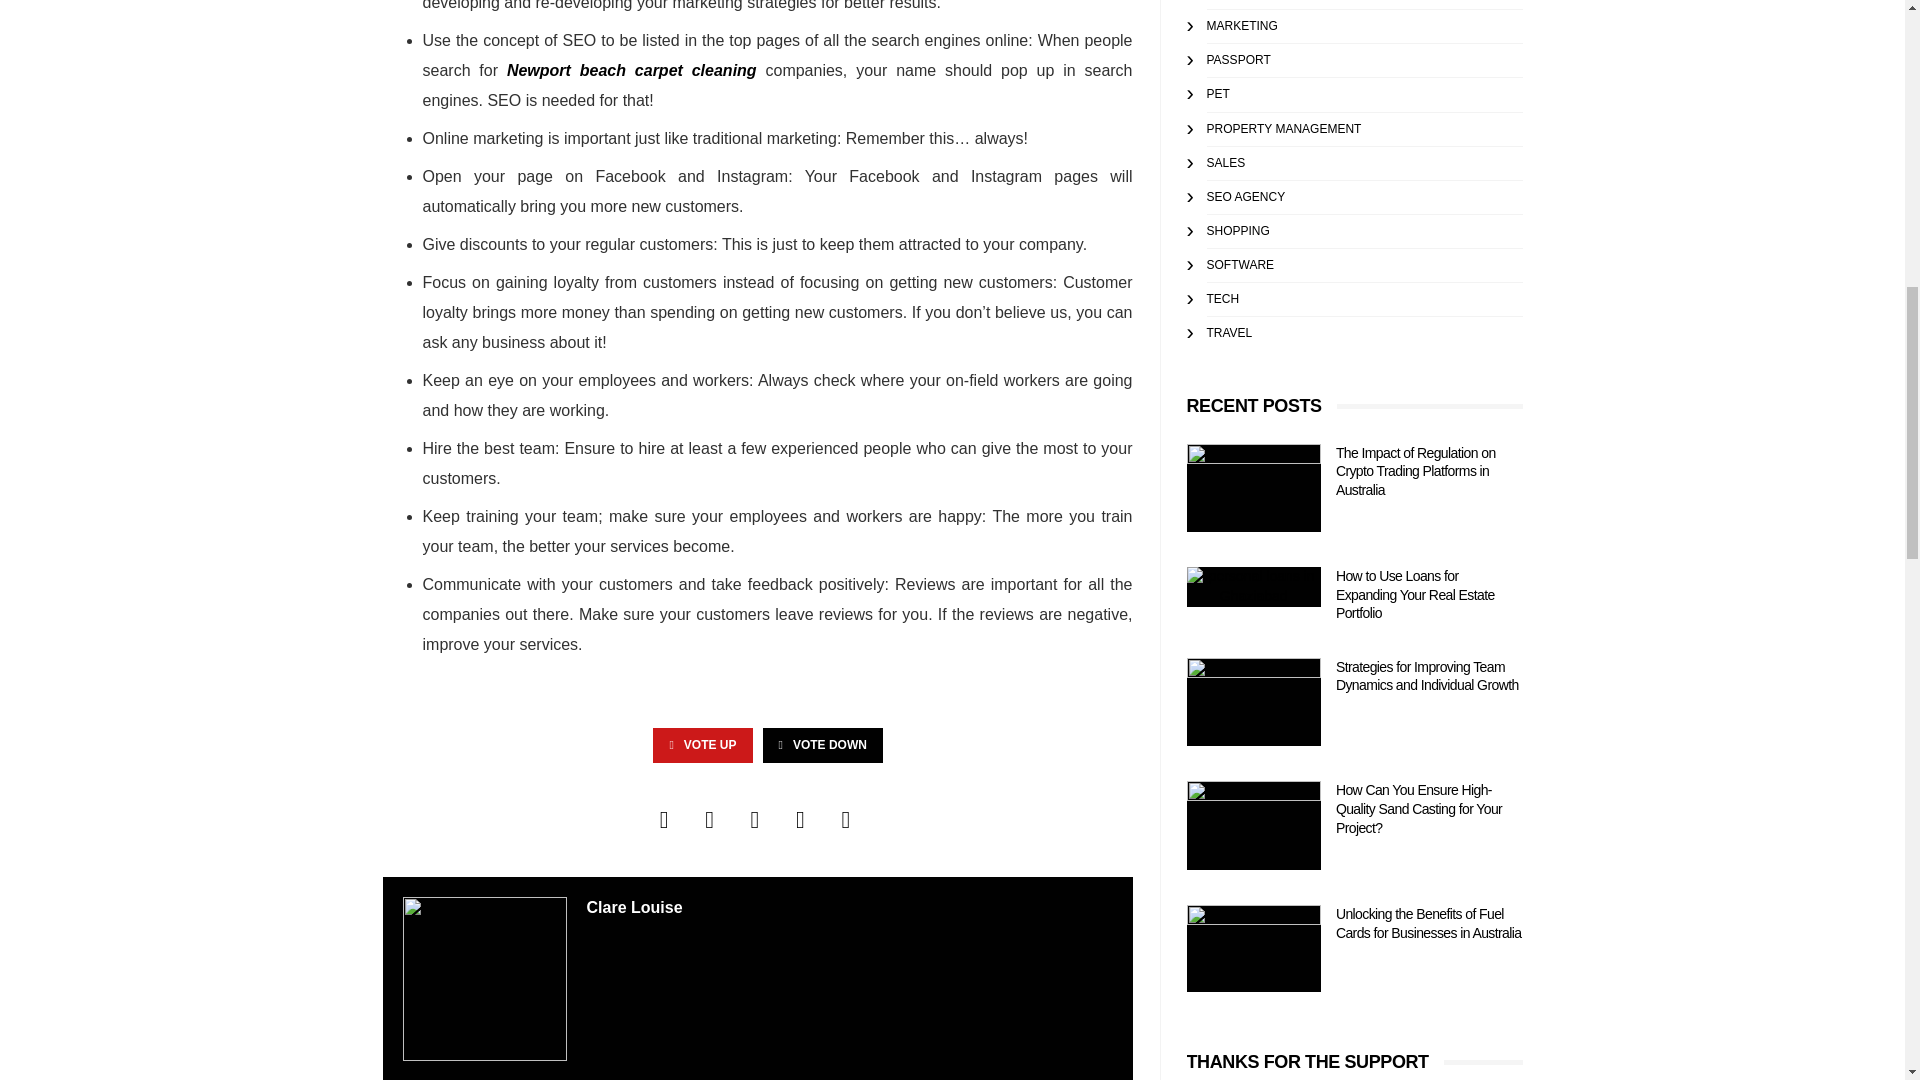 The image size is (1920, 1080). What do you see at coordinates (631, 70) in the screenshot?
I see `Newport beach carpet cleaning` at bounding box center [631, 70].